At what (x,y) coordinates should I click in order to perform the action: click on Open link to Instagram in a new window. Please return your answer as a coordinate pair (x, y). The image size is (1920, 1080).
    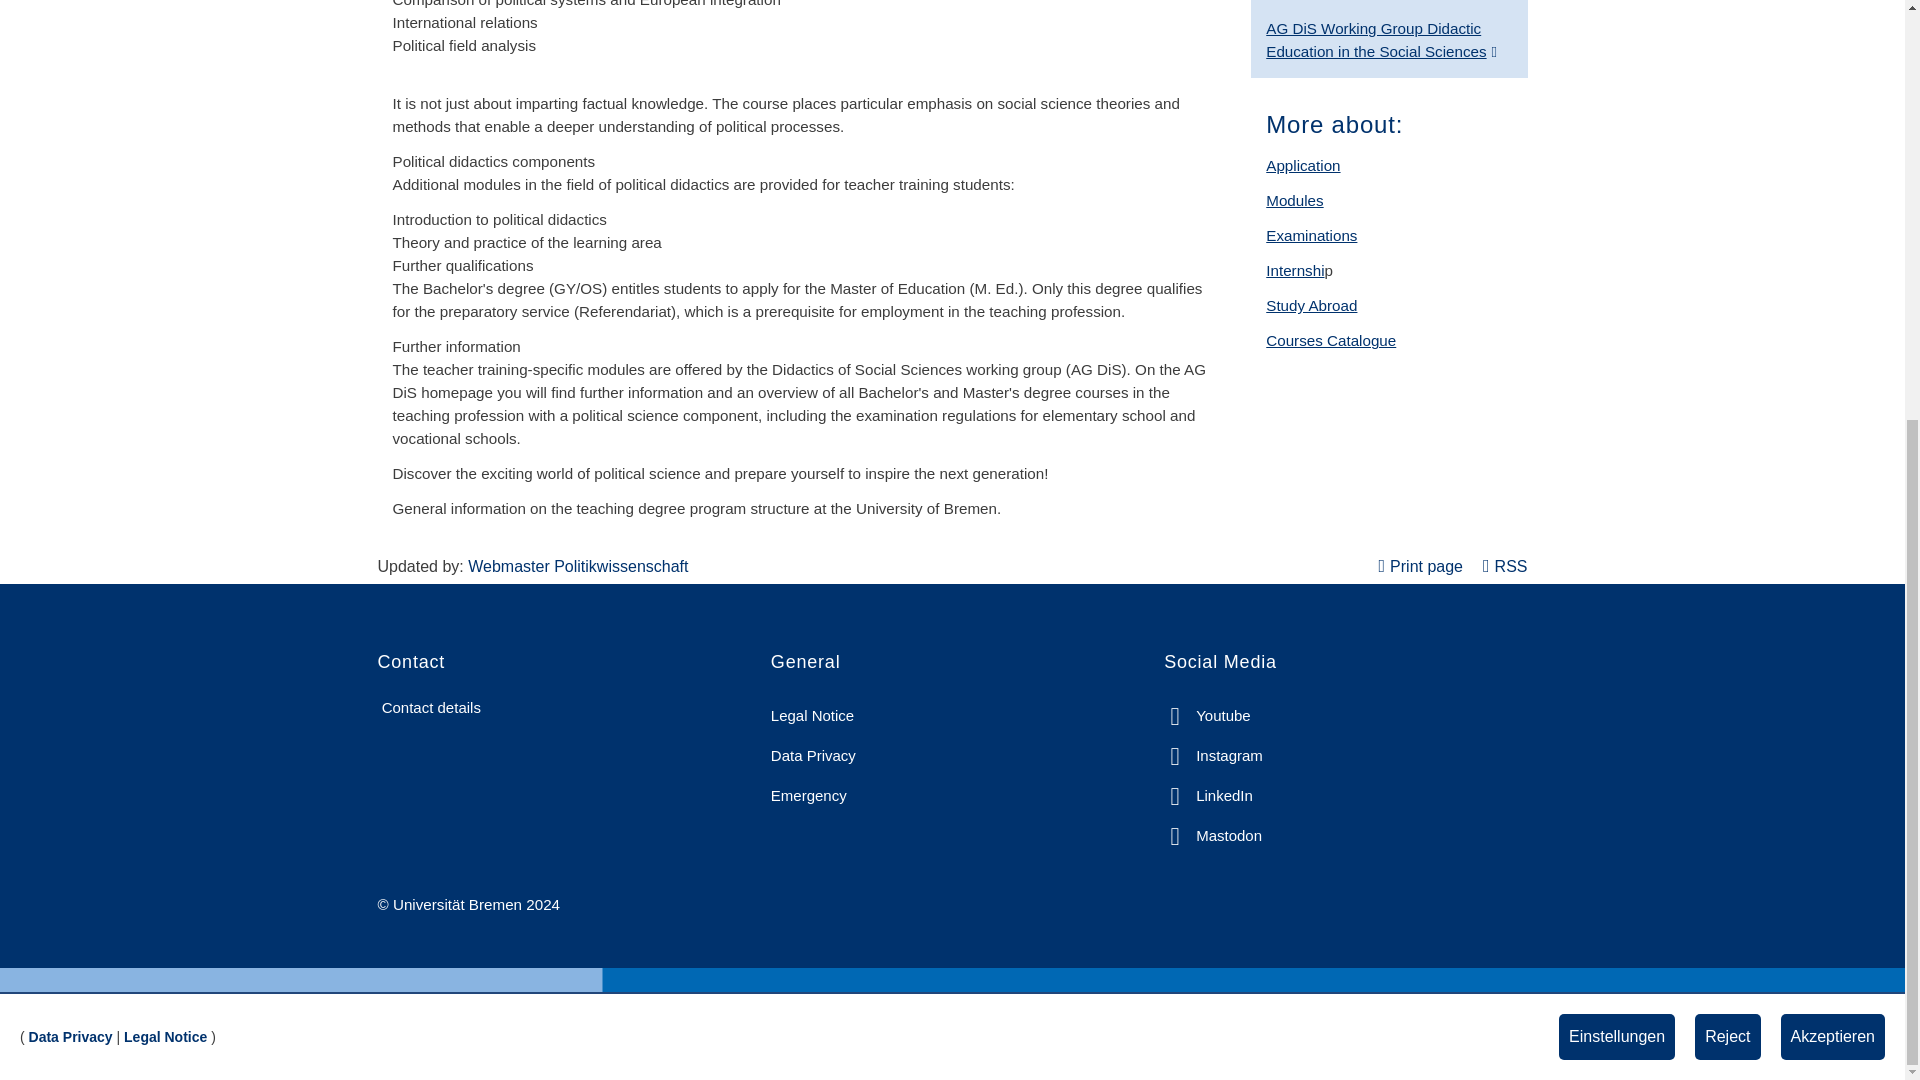
    Looking at the image, I should click on (1213, 755).